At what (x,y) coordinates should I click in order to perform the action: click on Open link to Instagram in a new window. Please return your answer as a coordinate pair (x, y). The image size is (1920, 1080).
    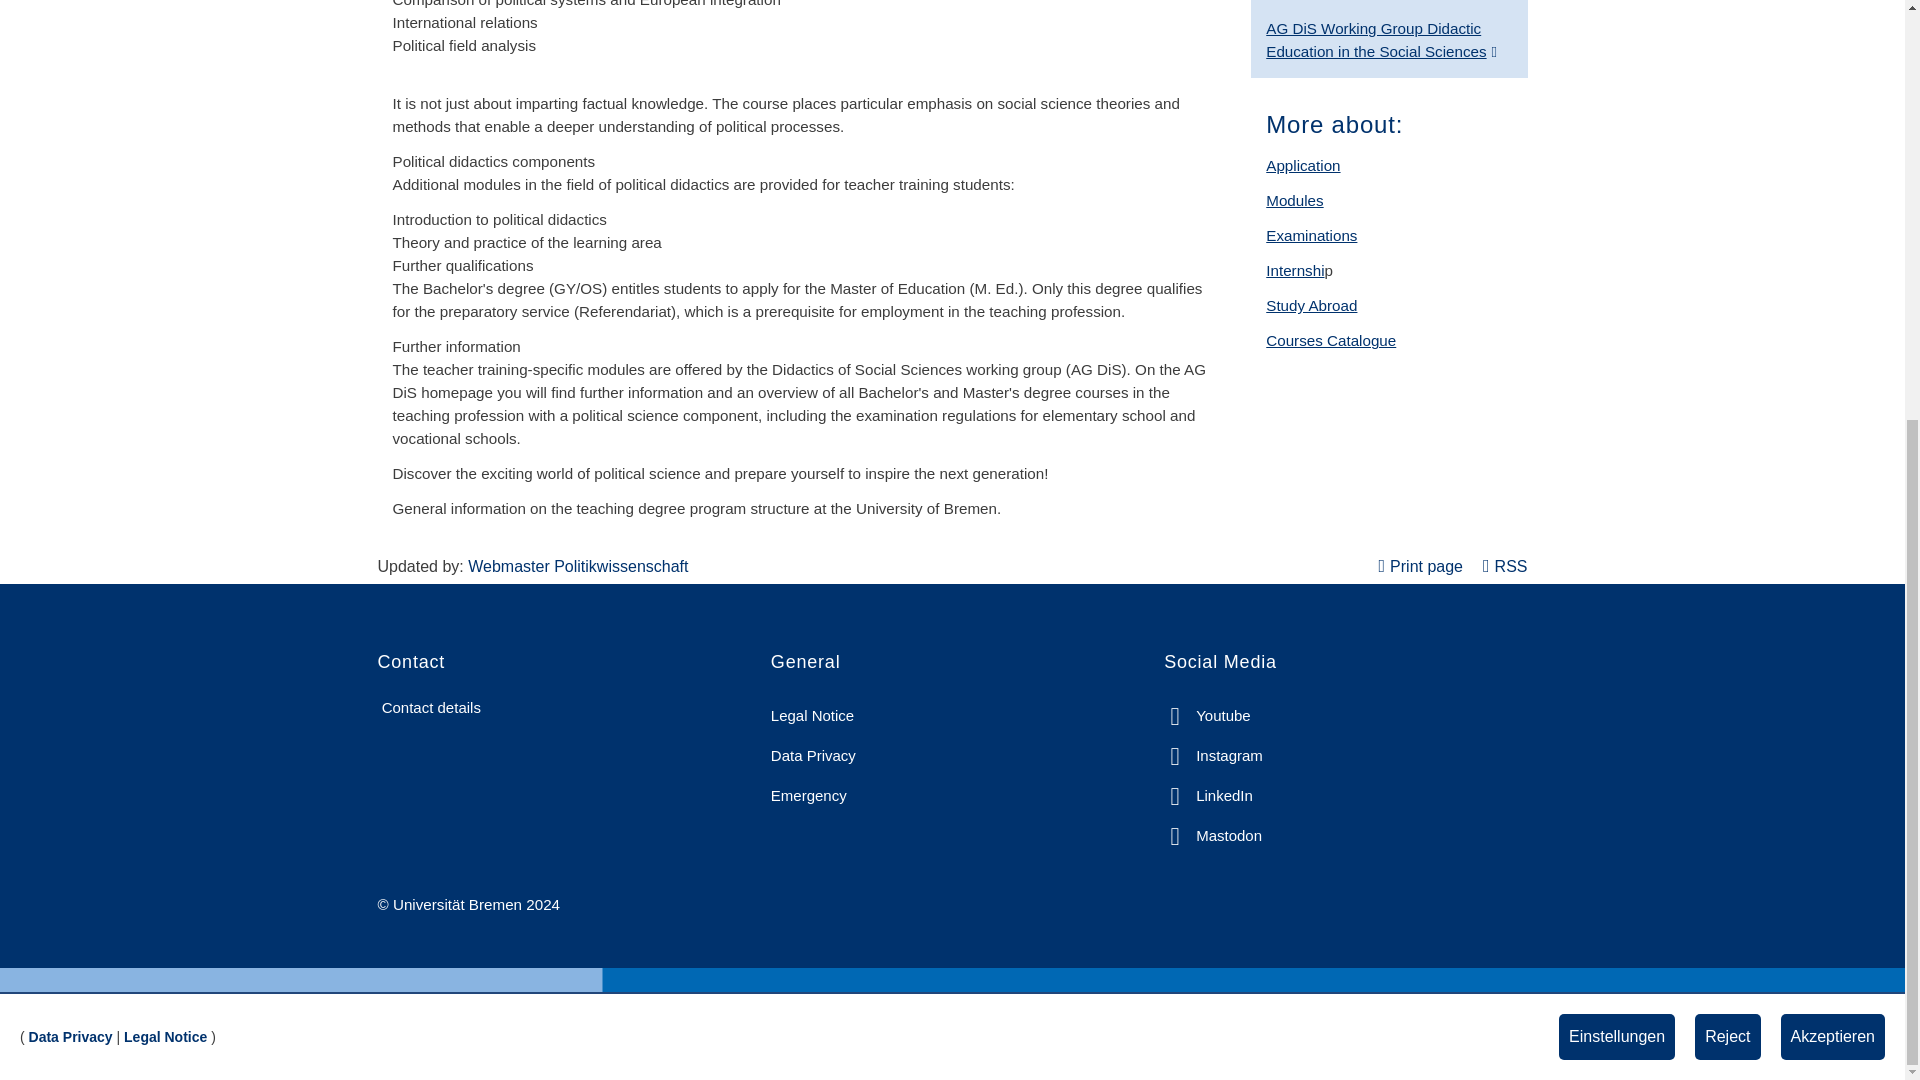
    Looking at the image, I should click on (1213, 755).